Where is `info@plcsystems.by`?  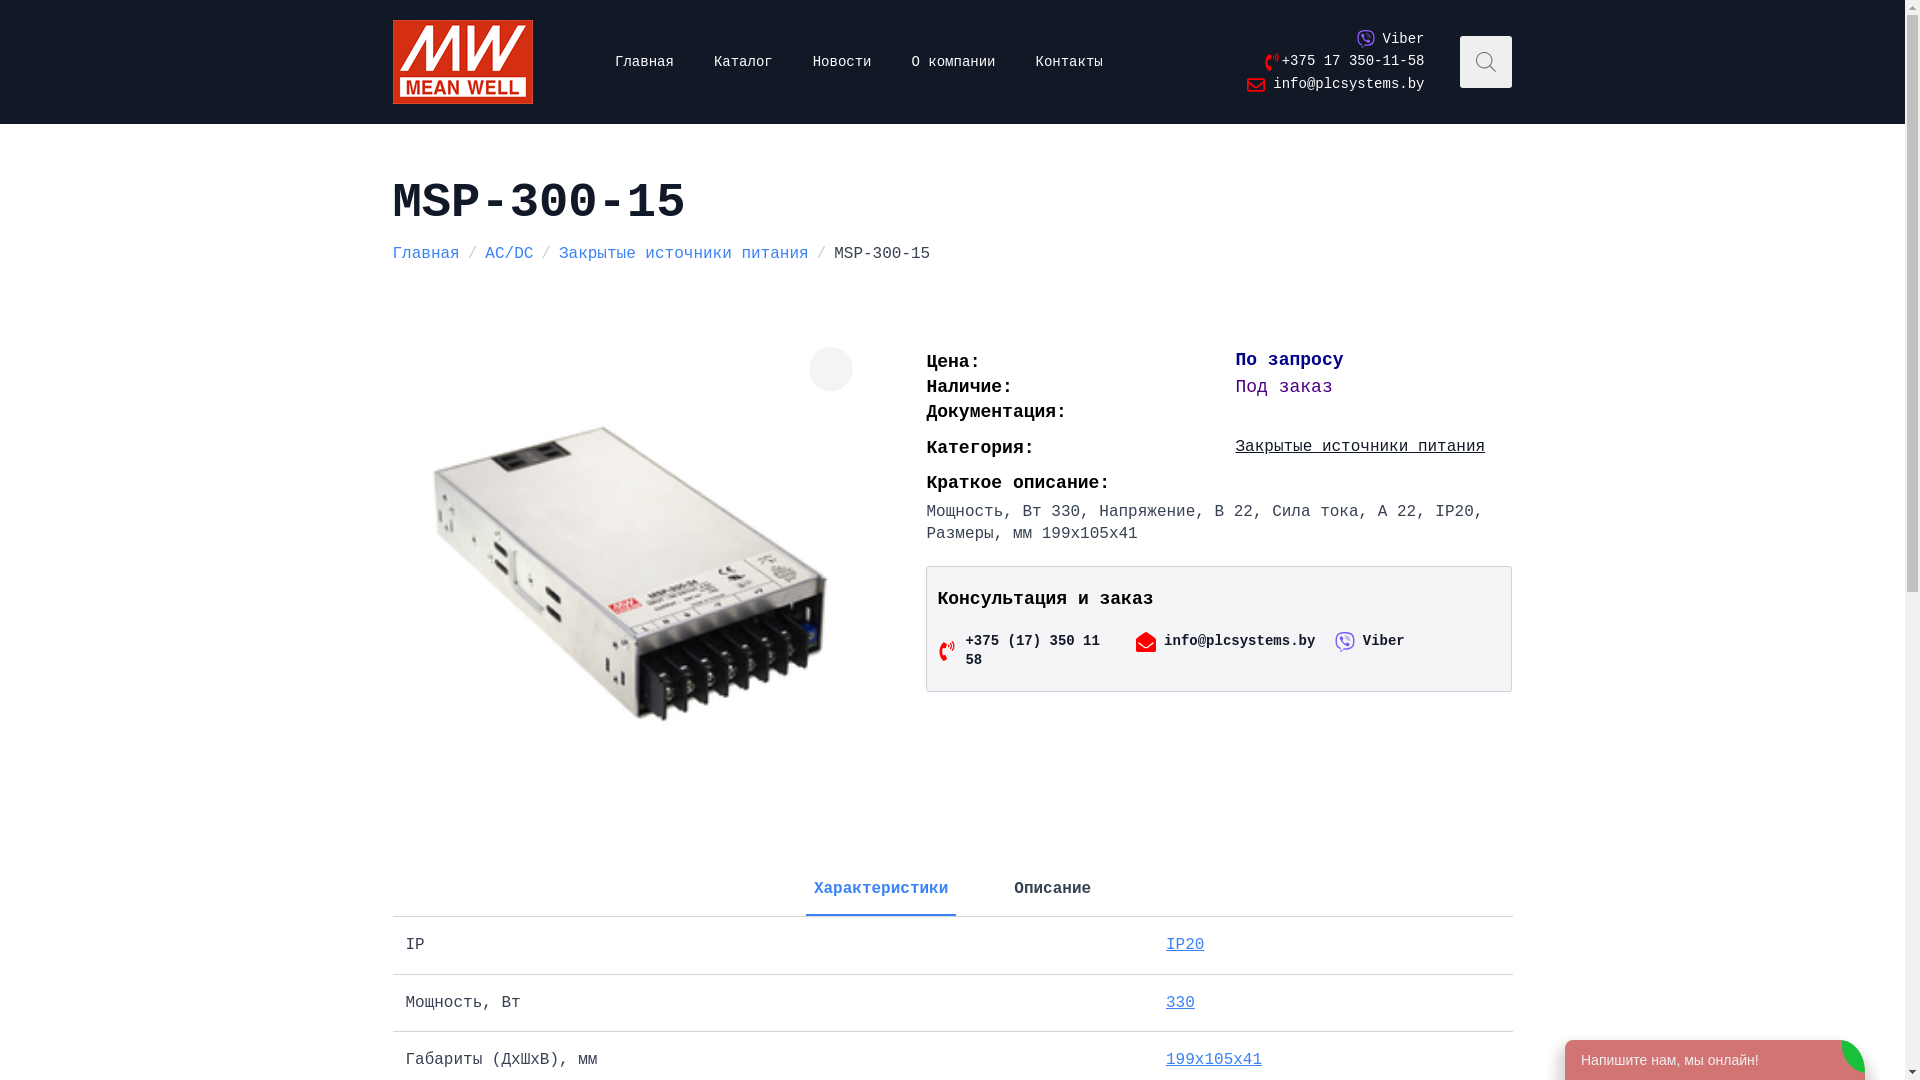 info@plcsystems.by is located at coordinates (1220, 642).